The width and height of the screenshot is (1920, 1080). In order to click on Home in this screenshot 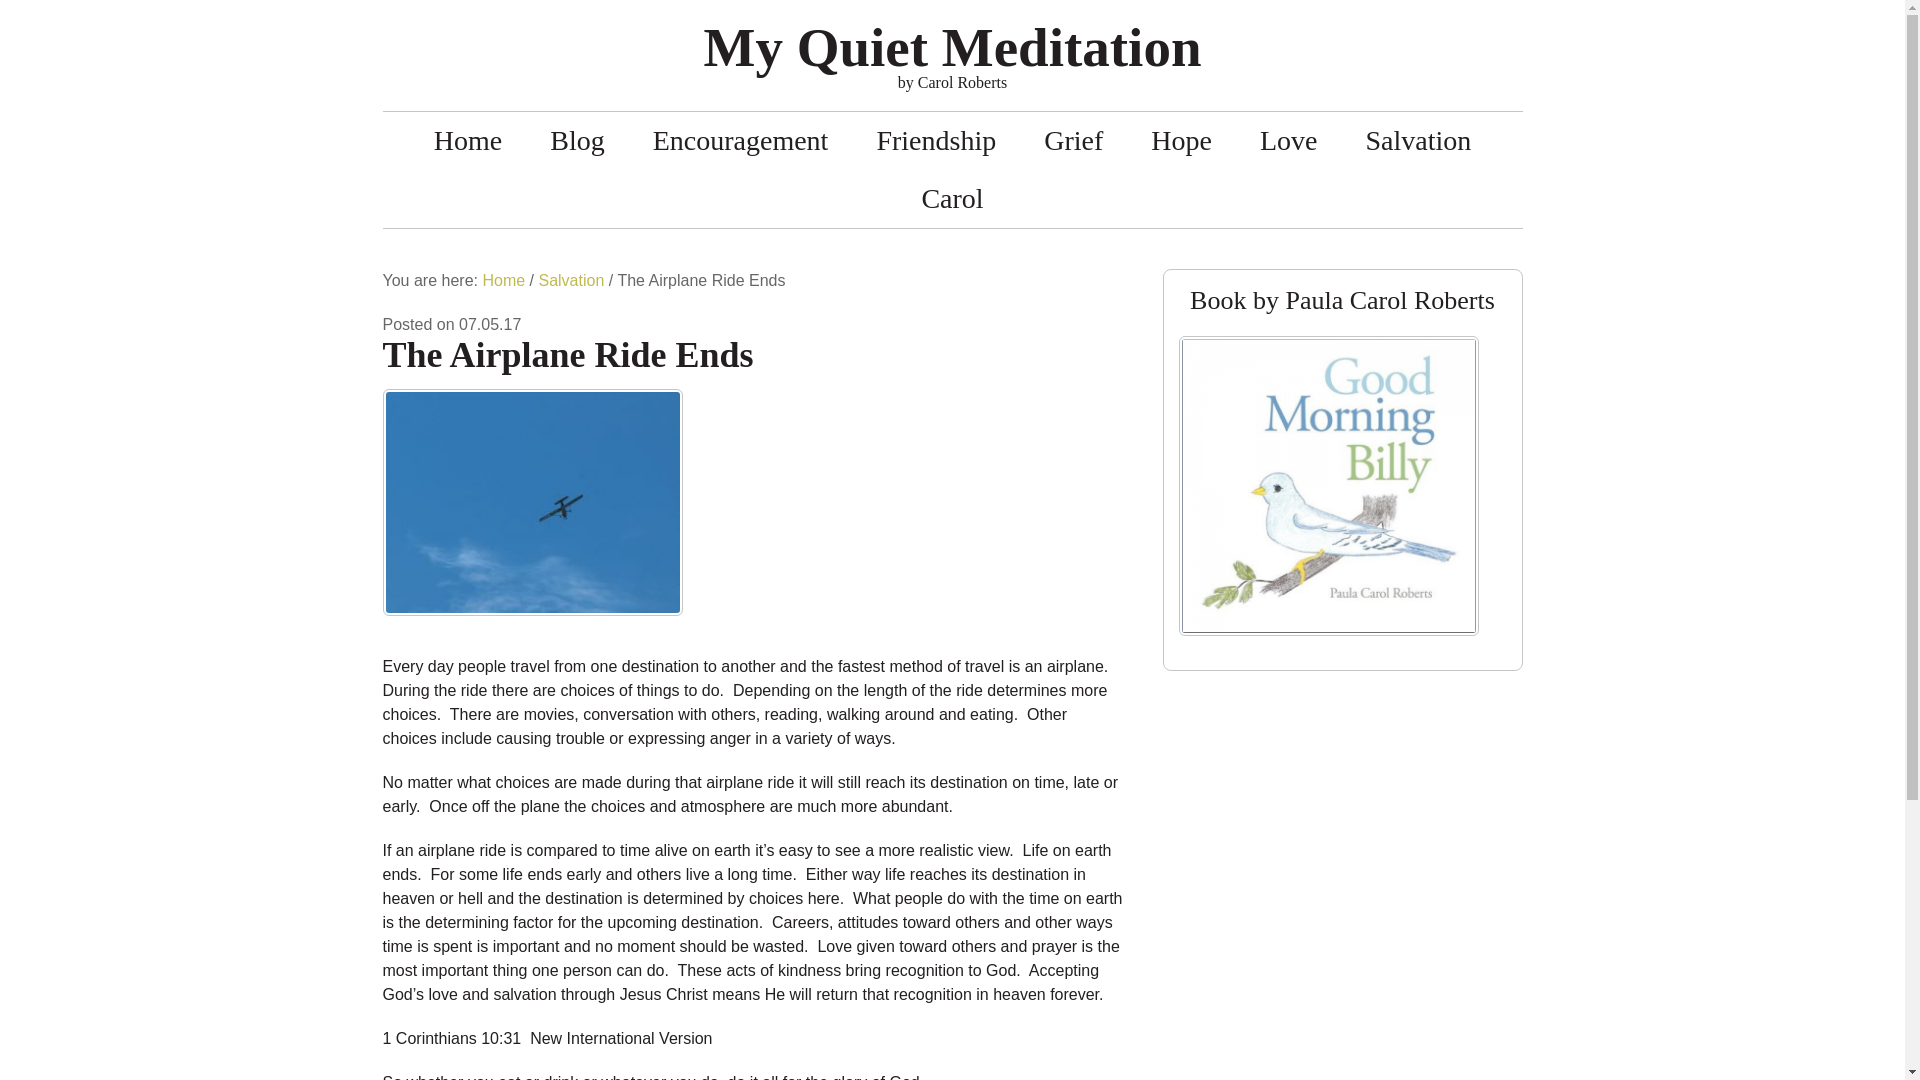, I will do `click(468, 140)`.